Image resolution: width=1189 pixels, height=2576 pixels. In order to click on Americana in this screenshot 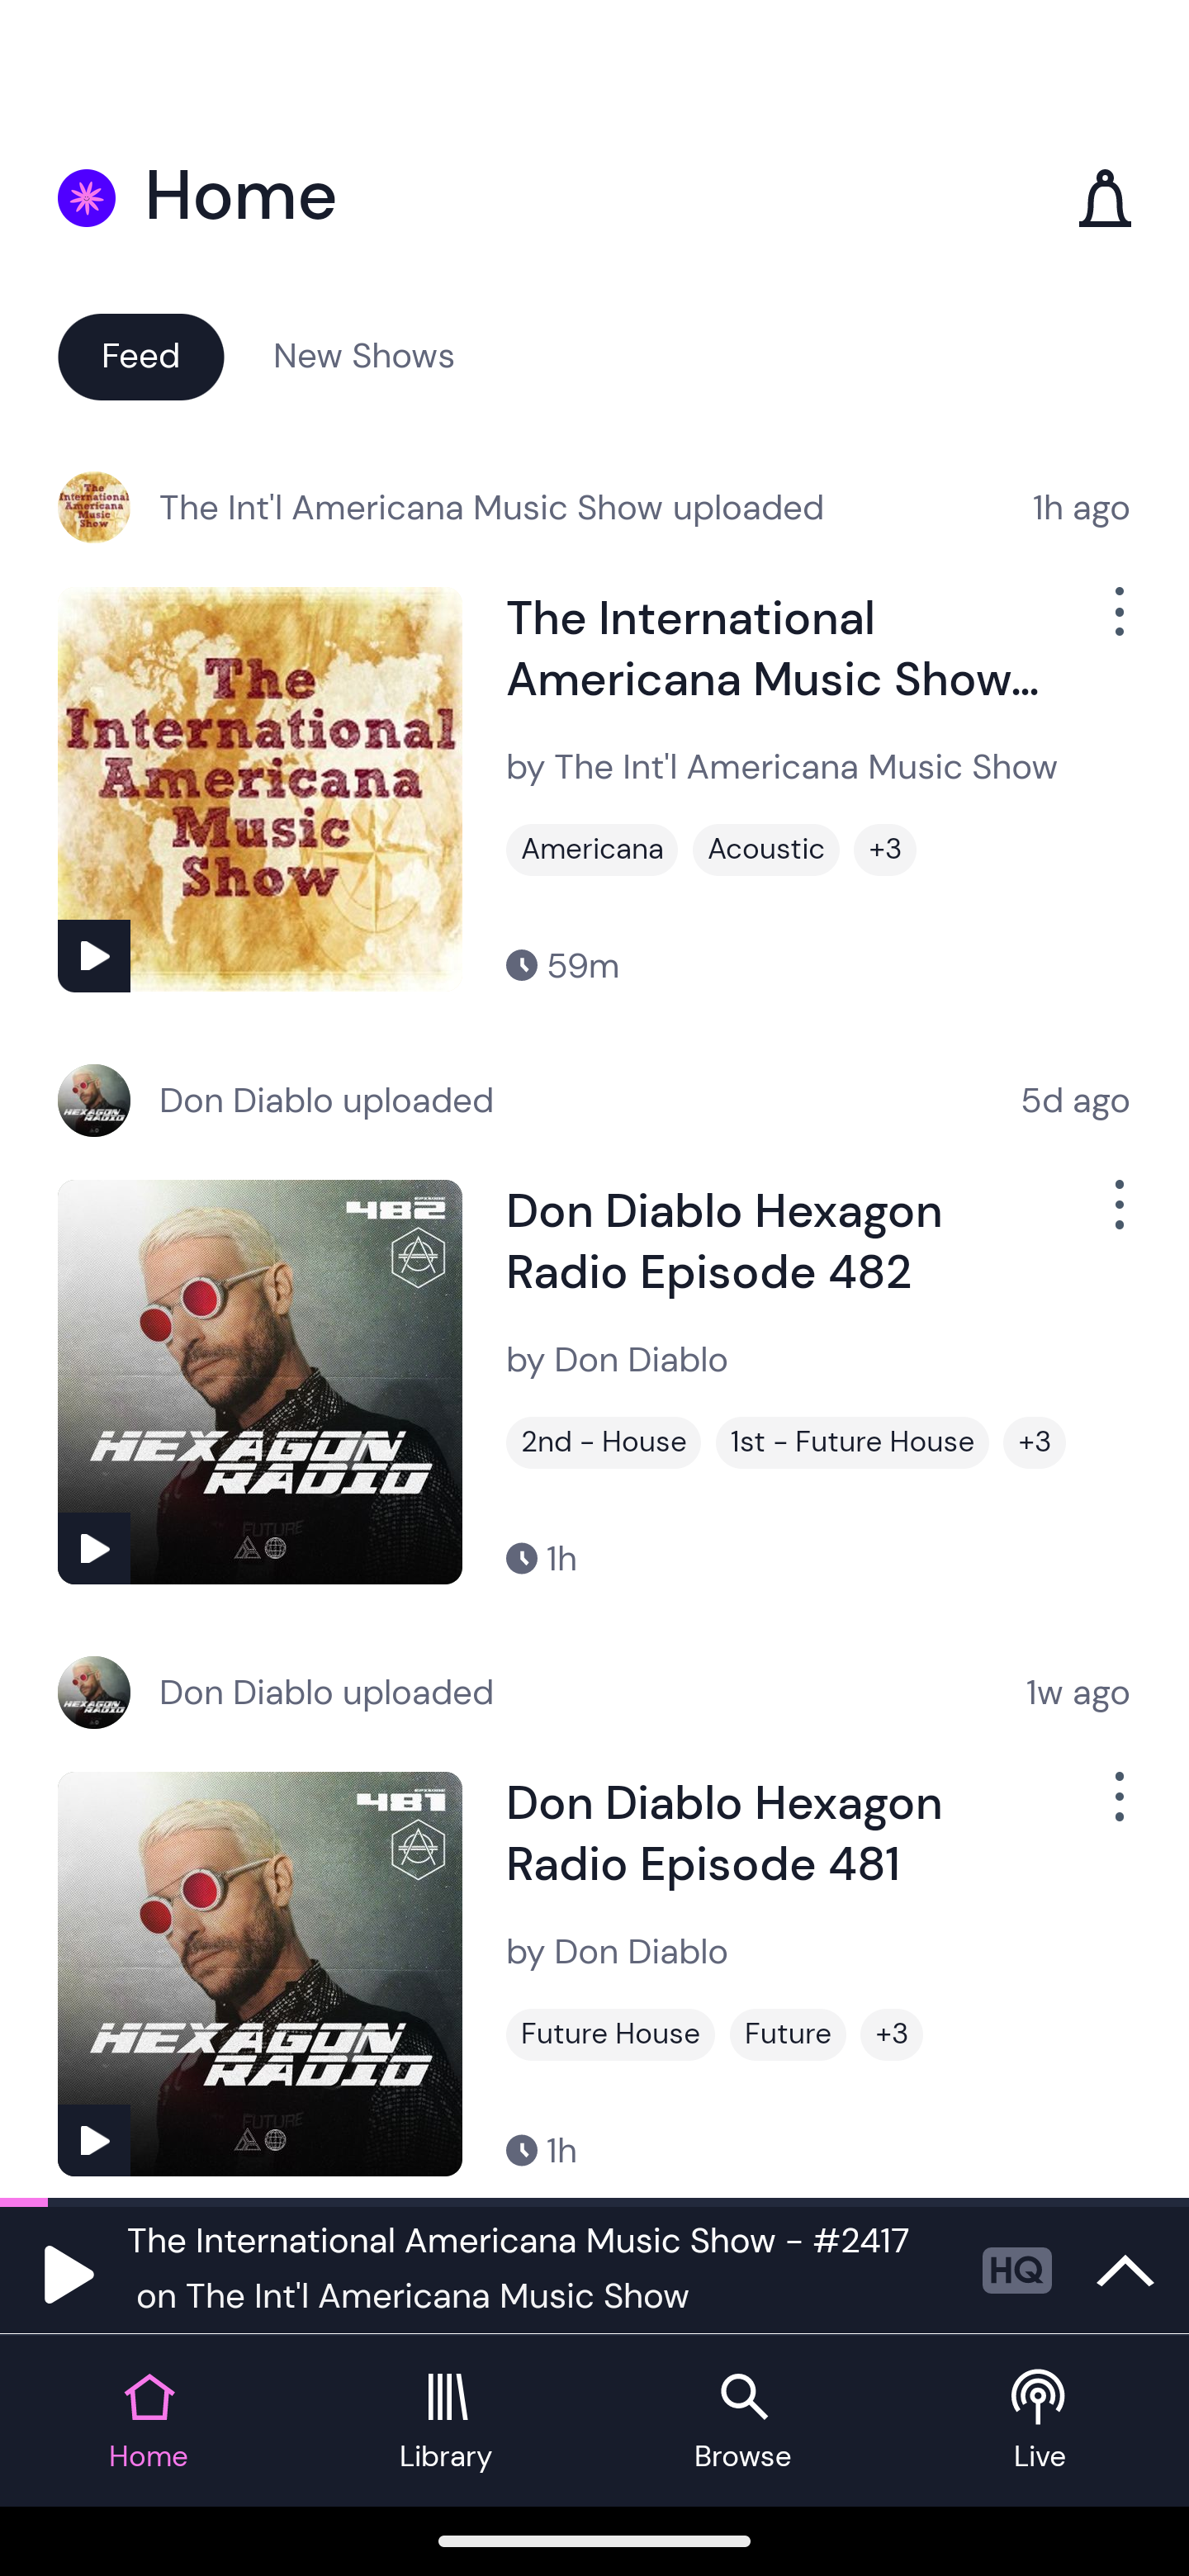, I will do `click(591, 850)`.